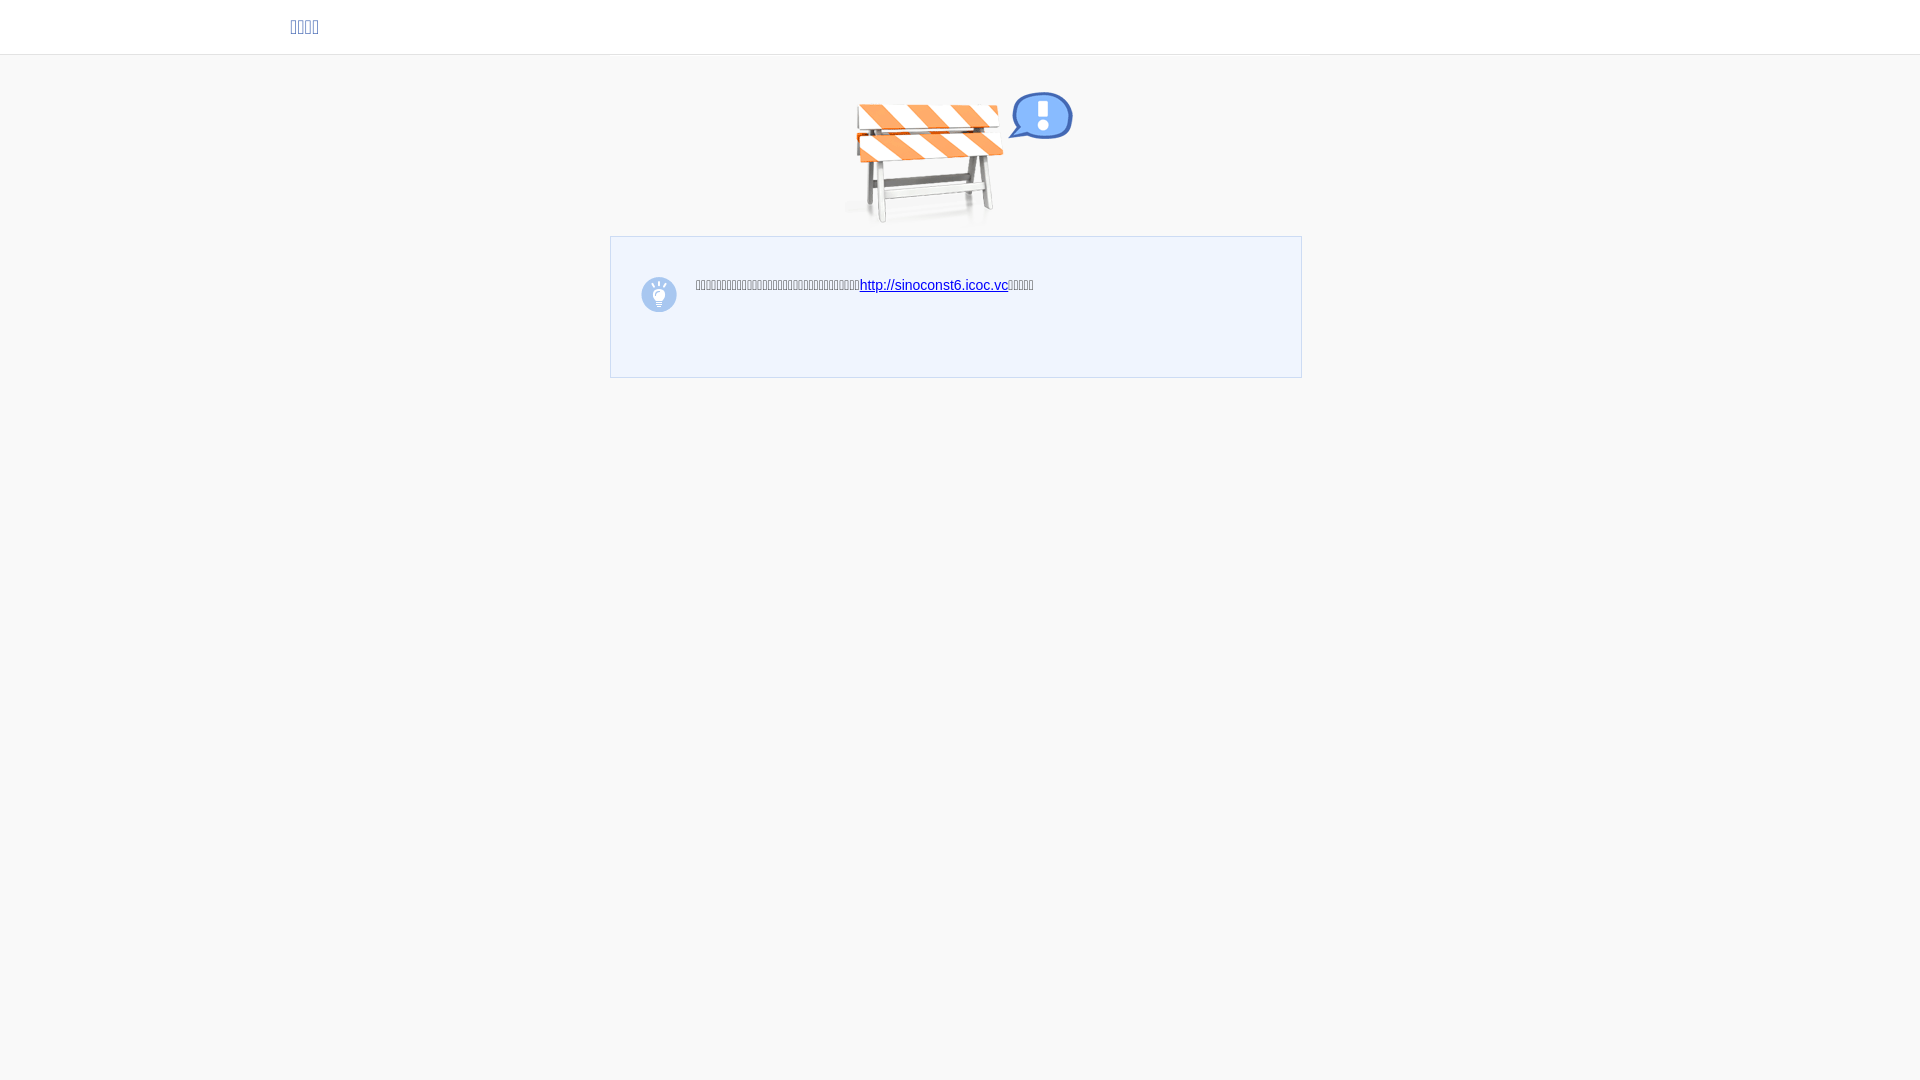  What do you see at coordinates (934, 285) in the screenshot?
I see `http://sinoconst6.icoc.vc` at bounding box center [934, 285].